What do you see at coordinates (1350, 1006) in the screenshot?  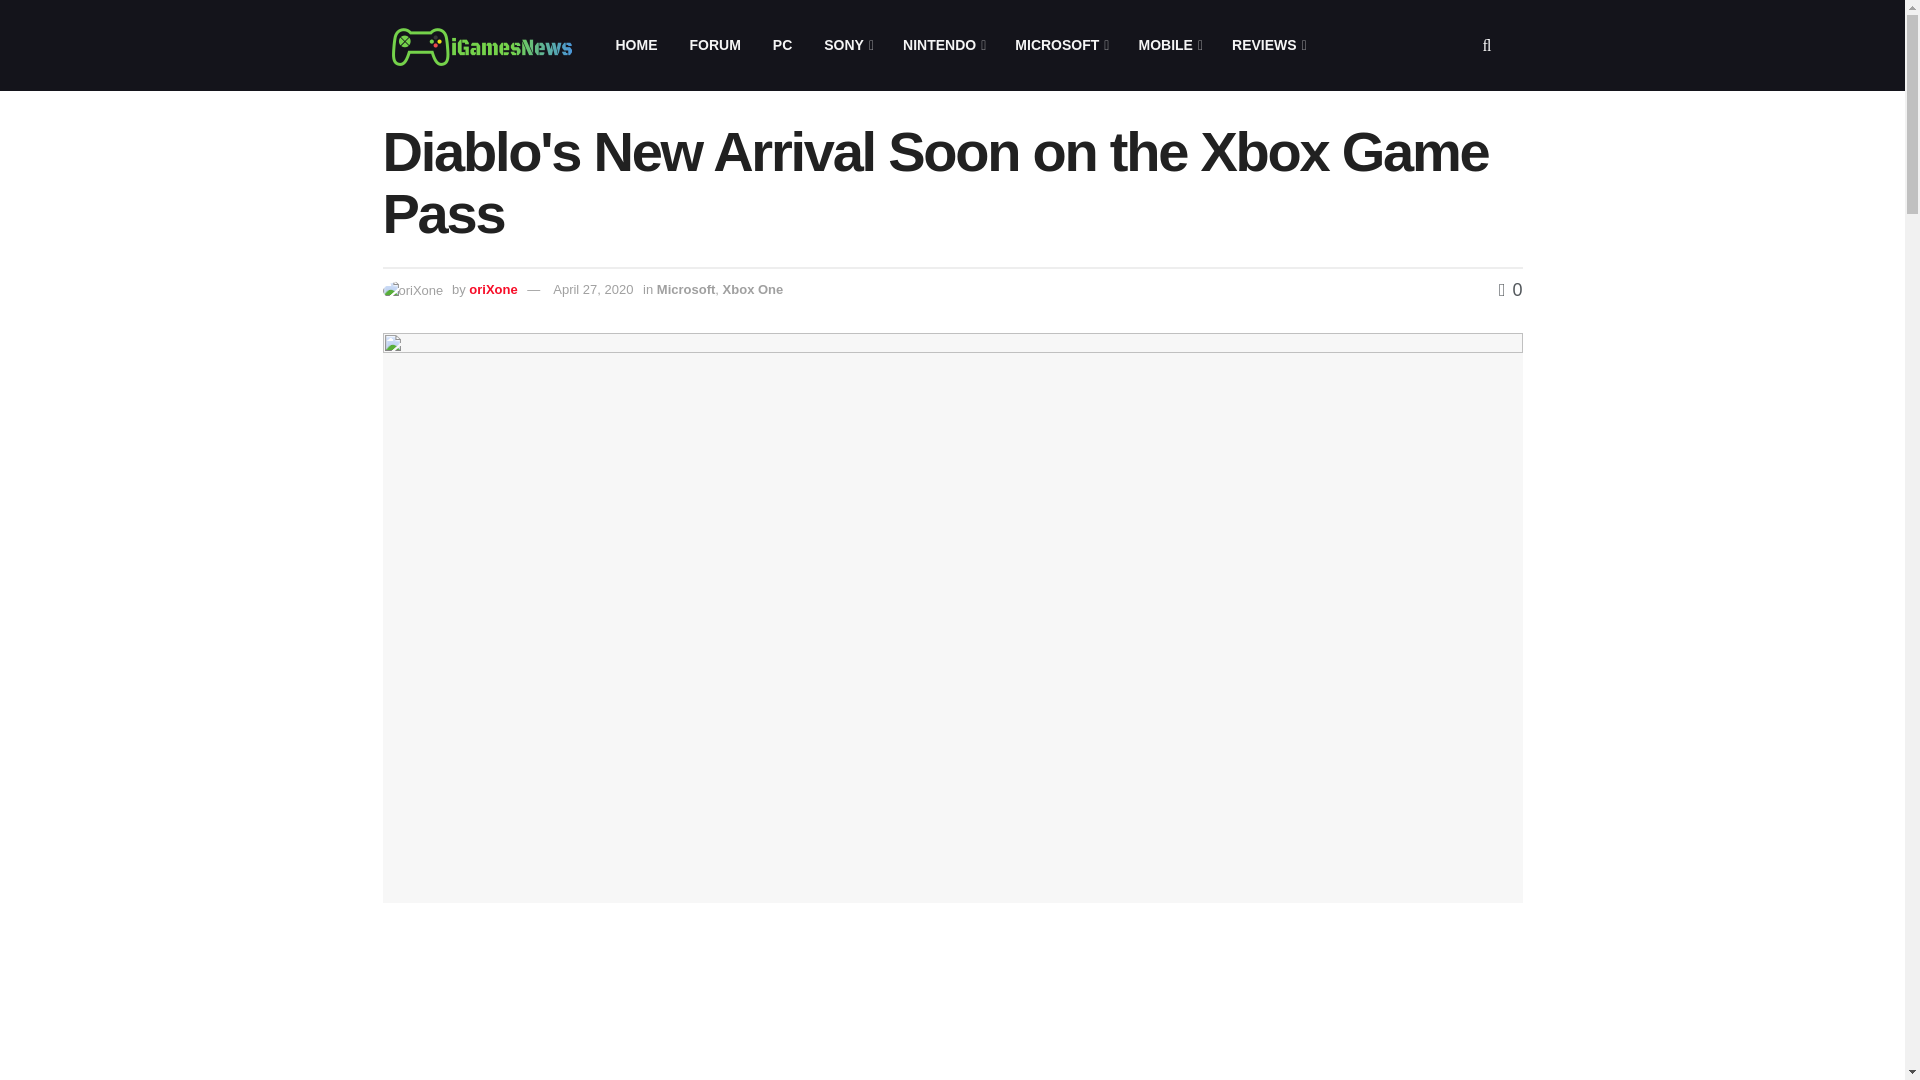 I see `Advertisement` at bounding box center [1350, 1006].